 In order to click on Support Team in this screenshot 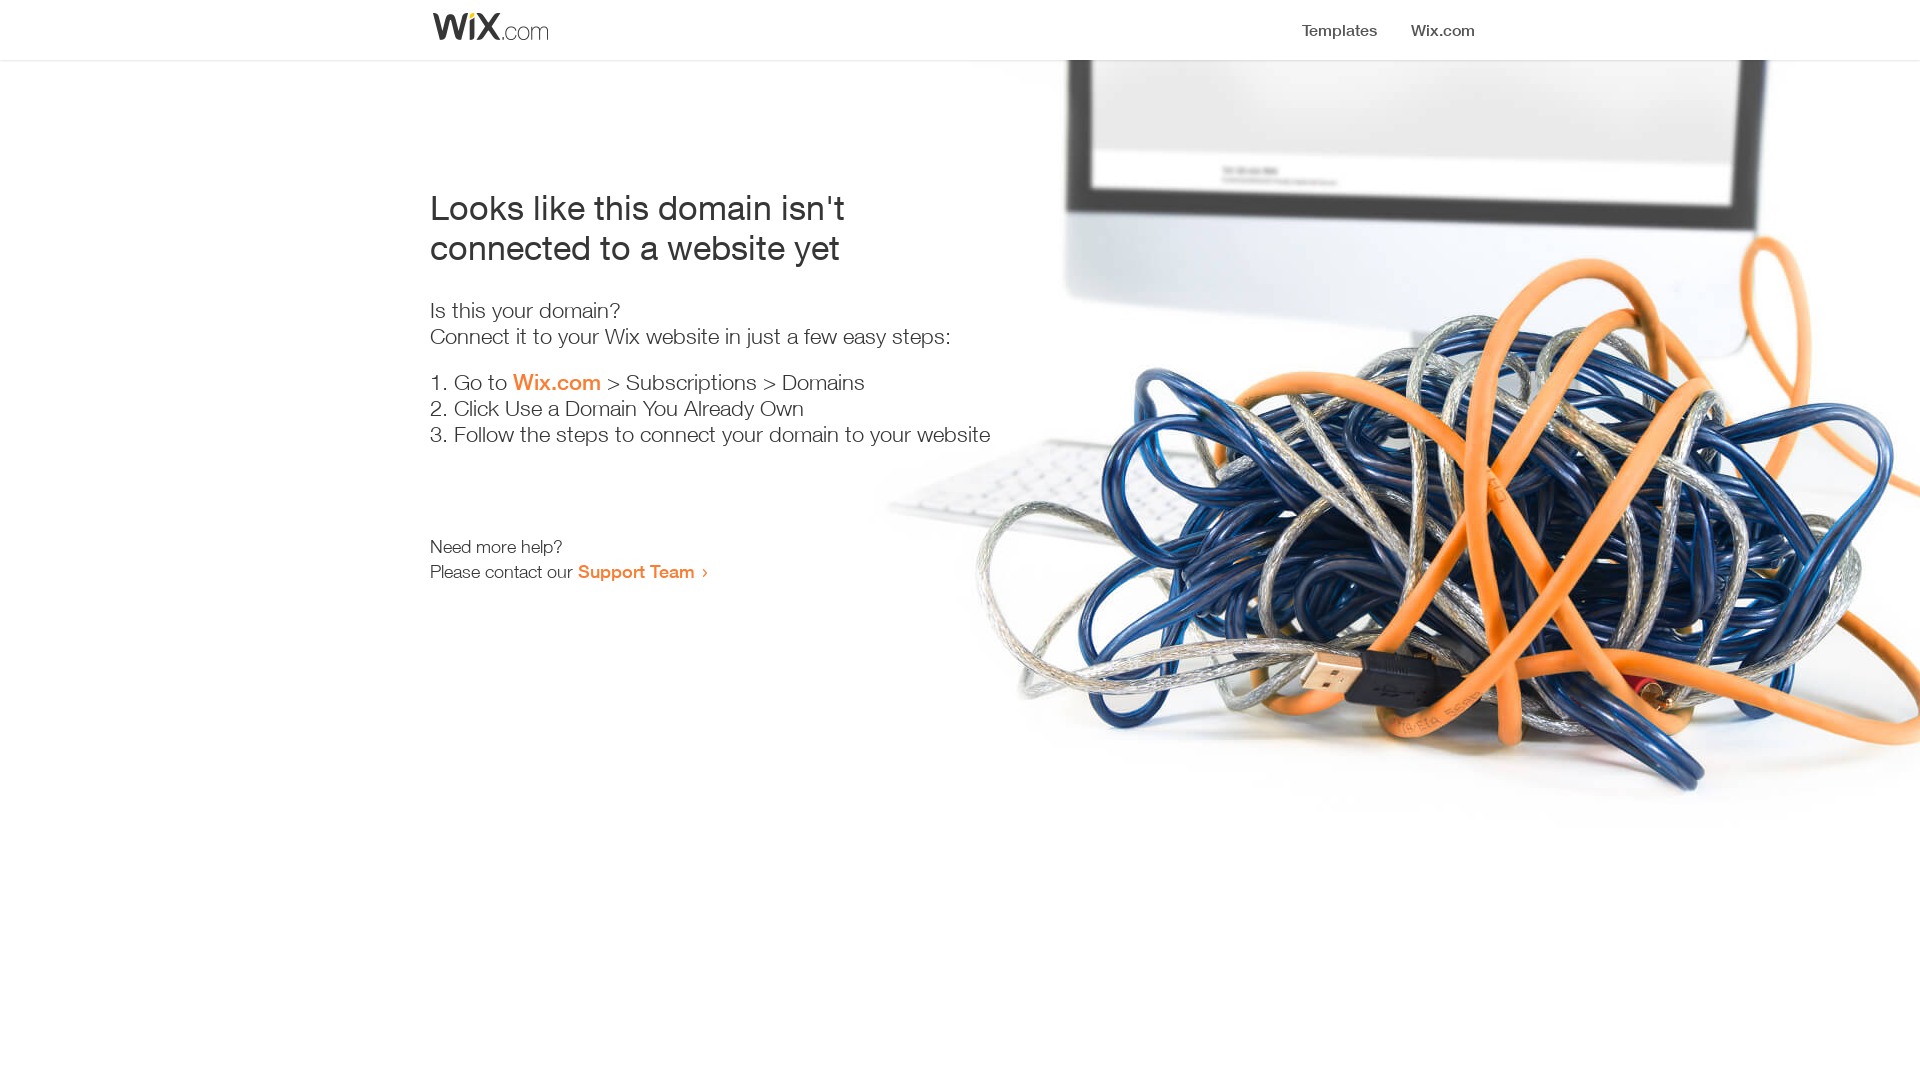, I will do `click(636, 571)`.